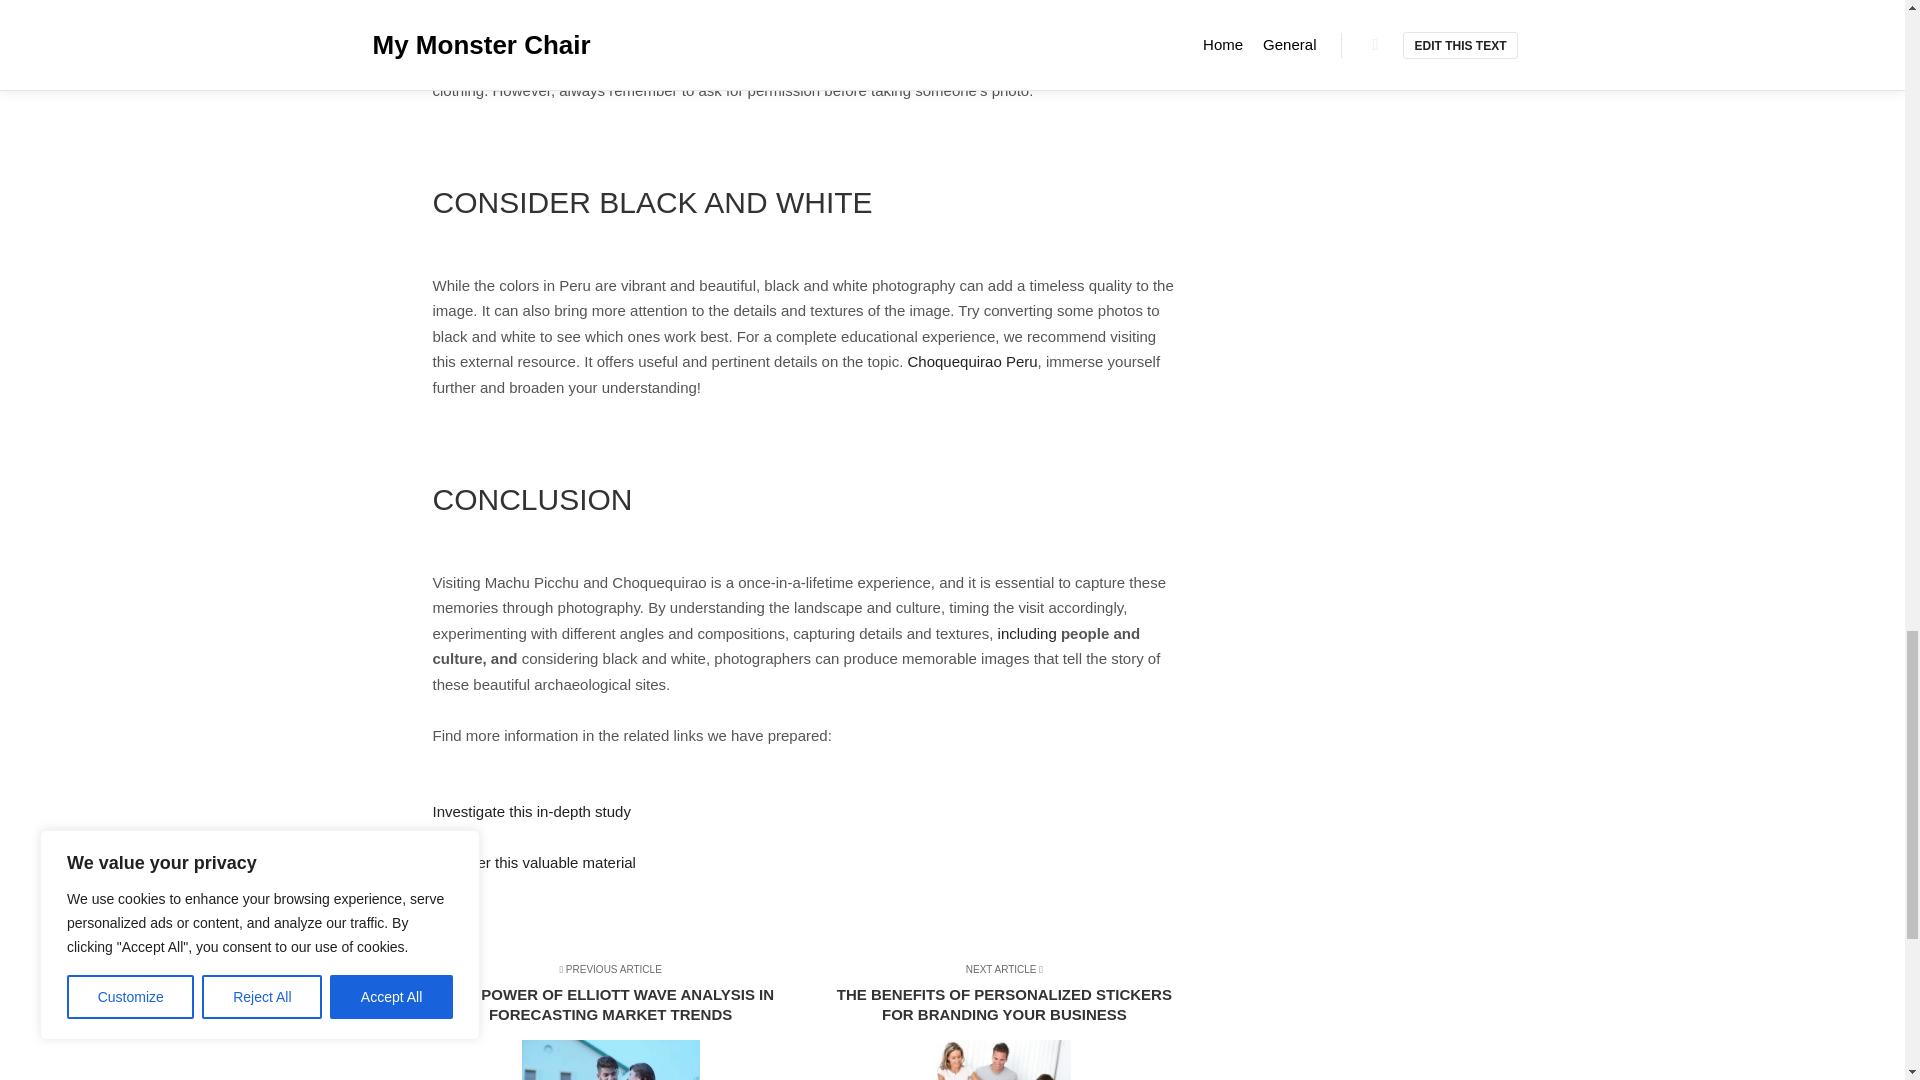  What do you see at coordinates (534, 862) in the screenshot?
I see `Discover this valuable material` at bounding box center [534, 862].